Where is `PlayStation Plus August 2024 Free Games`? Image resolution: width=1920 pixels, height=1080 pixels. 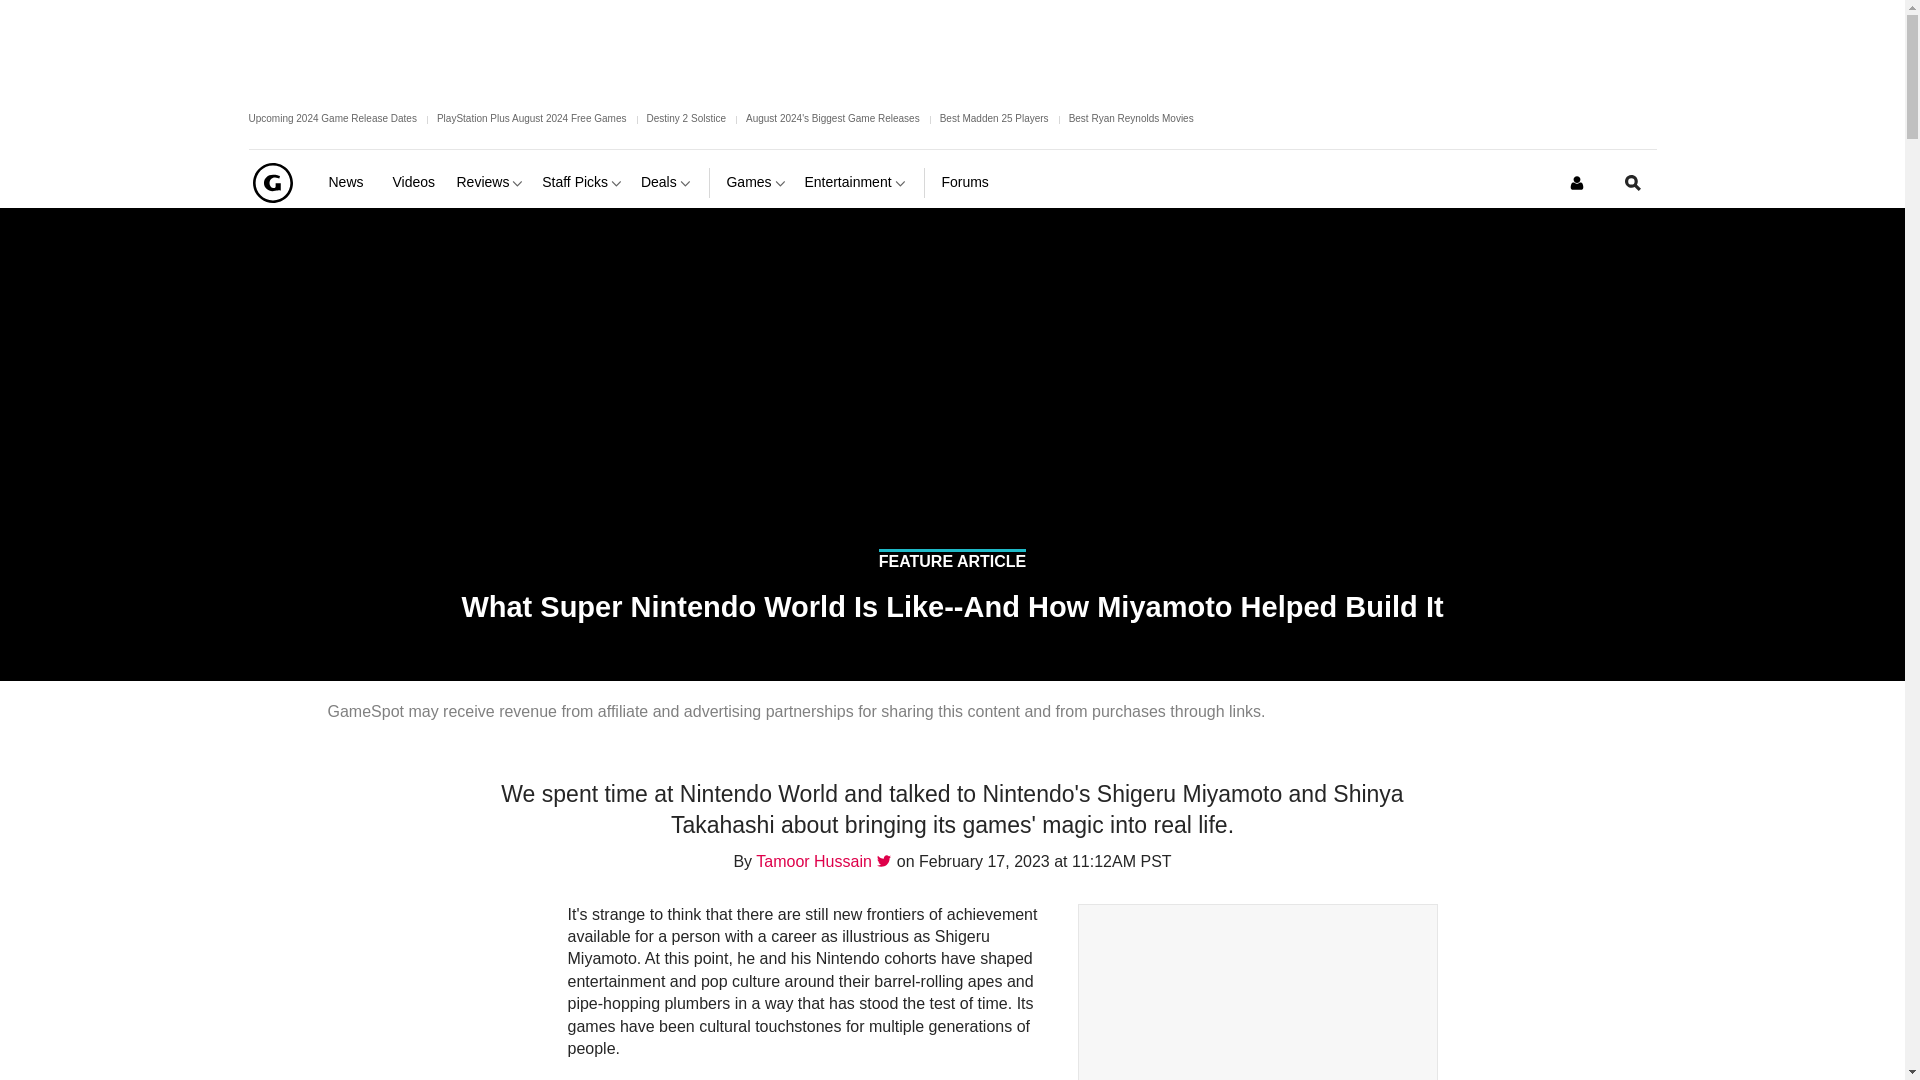 PlayStation Plus August 2024 Free Games is located at coordinates (532, 118).